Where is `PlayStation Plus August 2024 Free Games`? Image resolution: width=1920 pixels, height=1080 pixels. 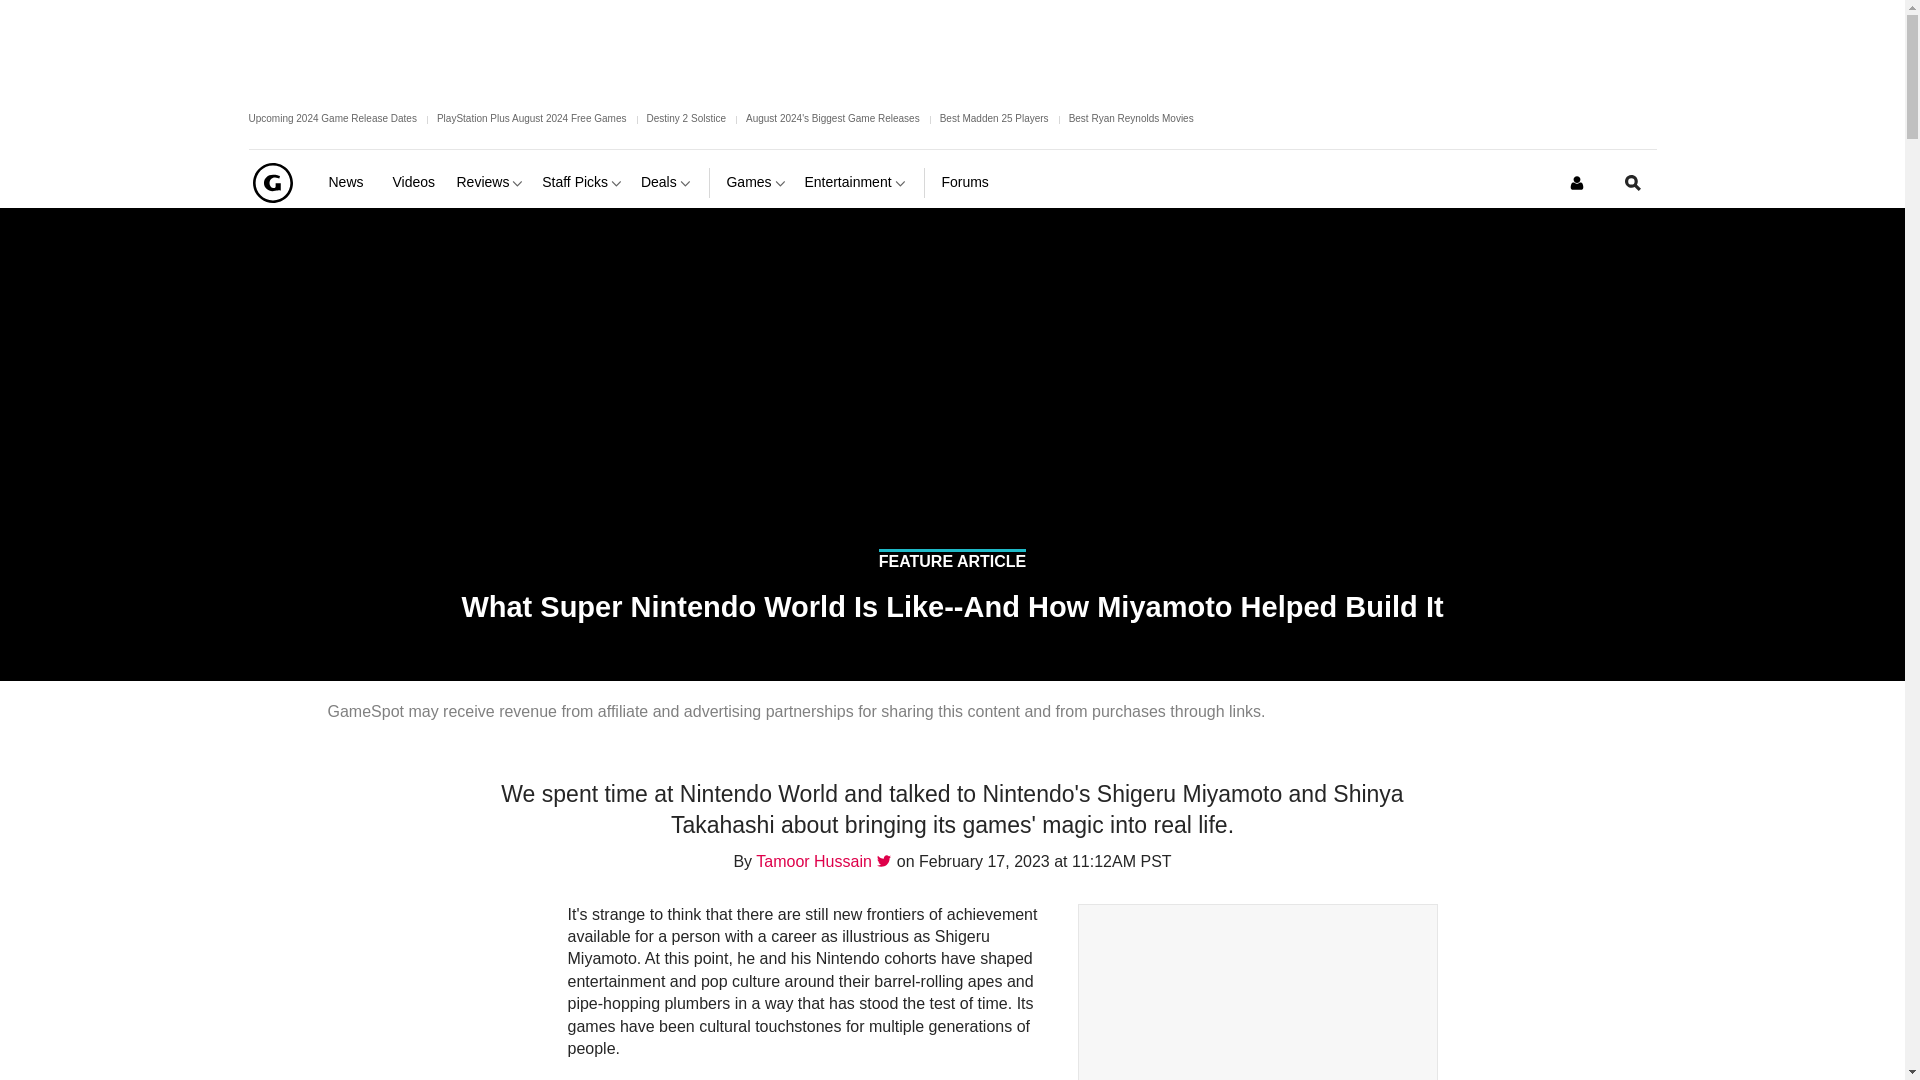 PlayStation Plus August 2024 Free Games is located at coordinates (532, 118).